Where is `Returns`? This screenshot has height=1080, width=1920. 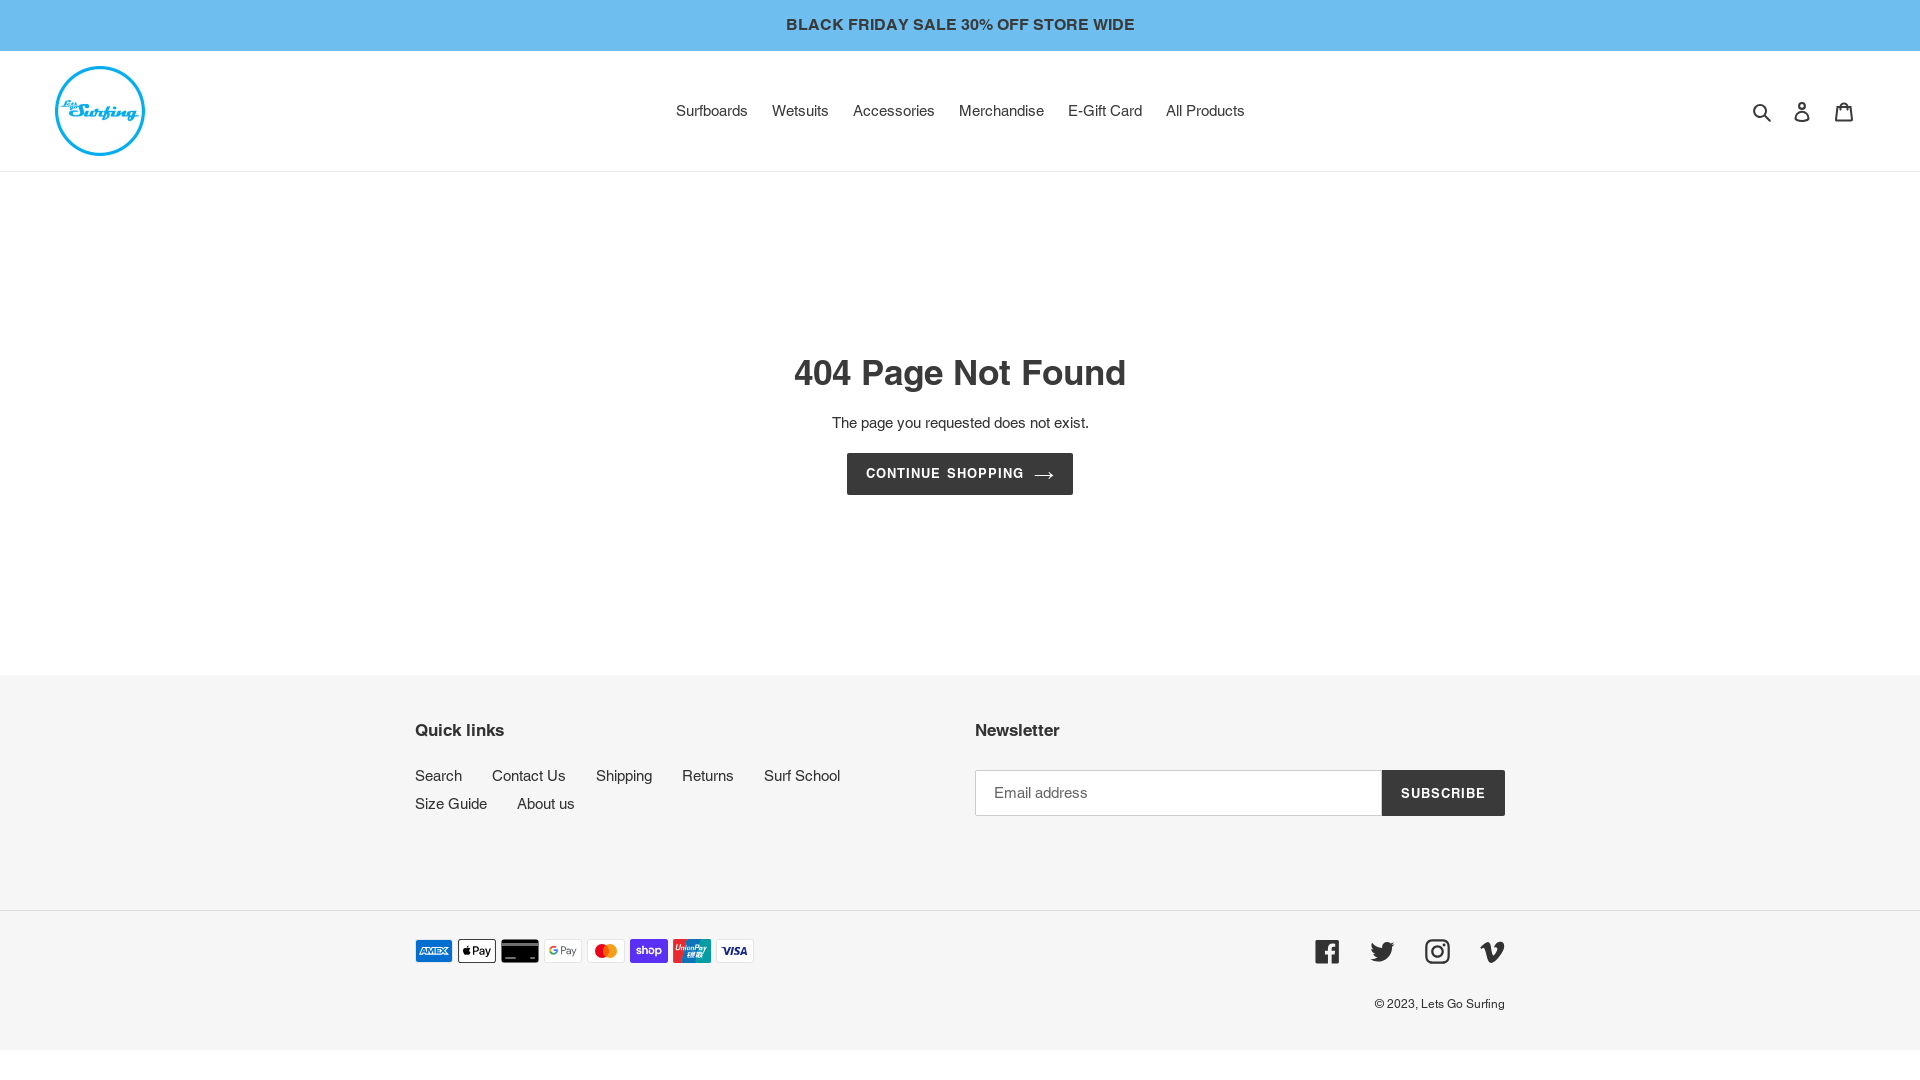 Returns is located at coordinates (708, 776).